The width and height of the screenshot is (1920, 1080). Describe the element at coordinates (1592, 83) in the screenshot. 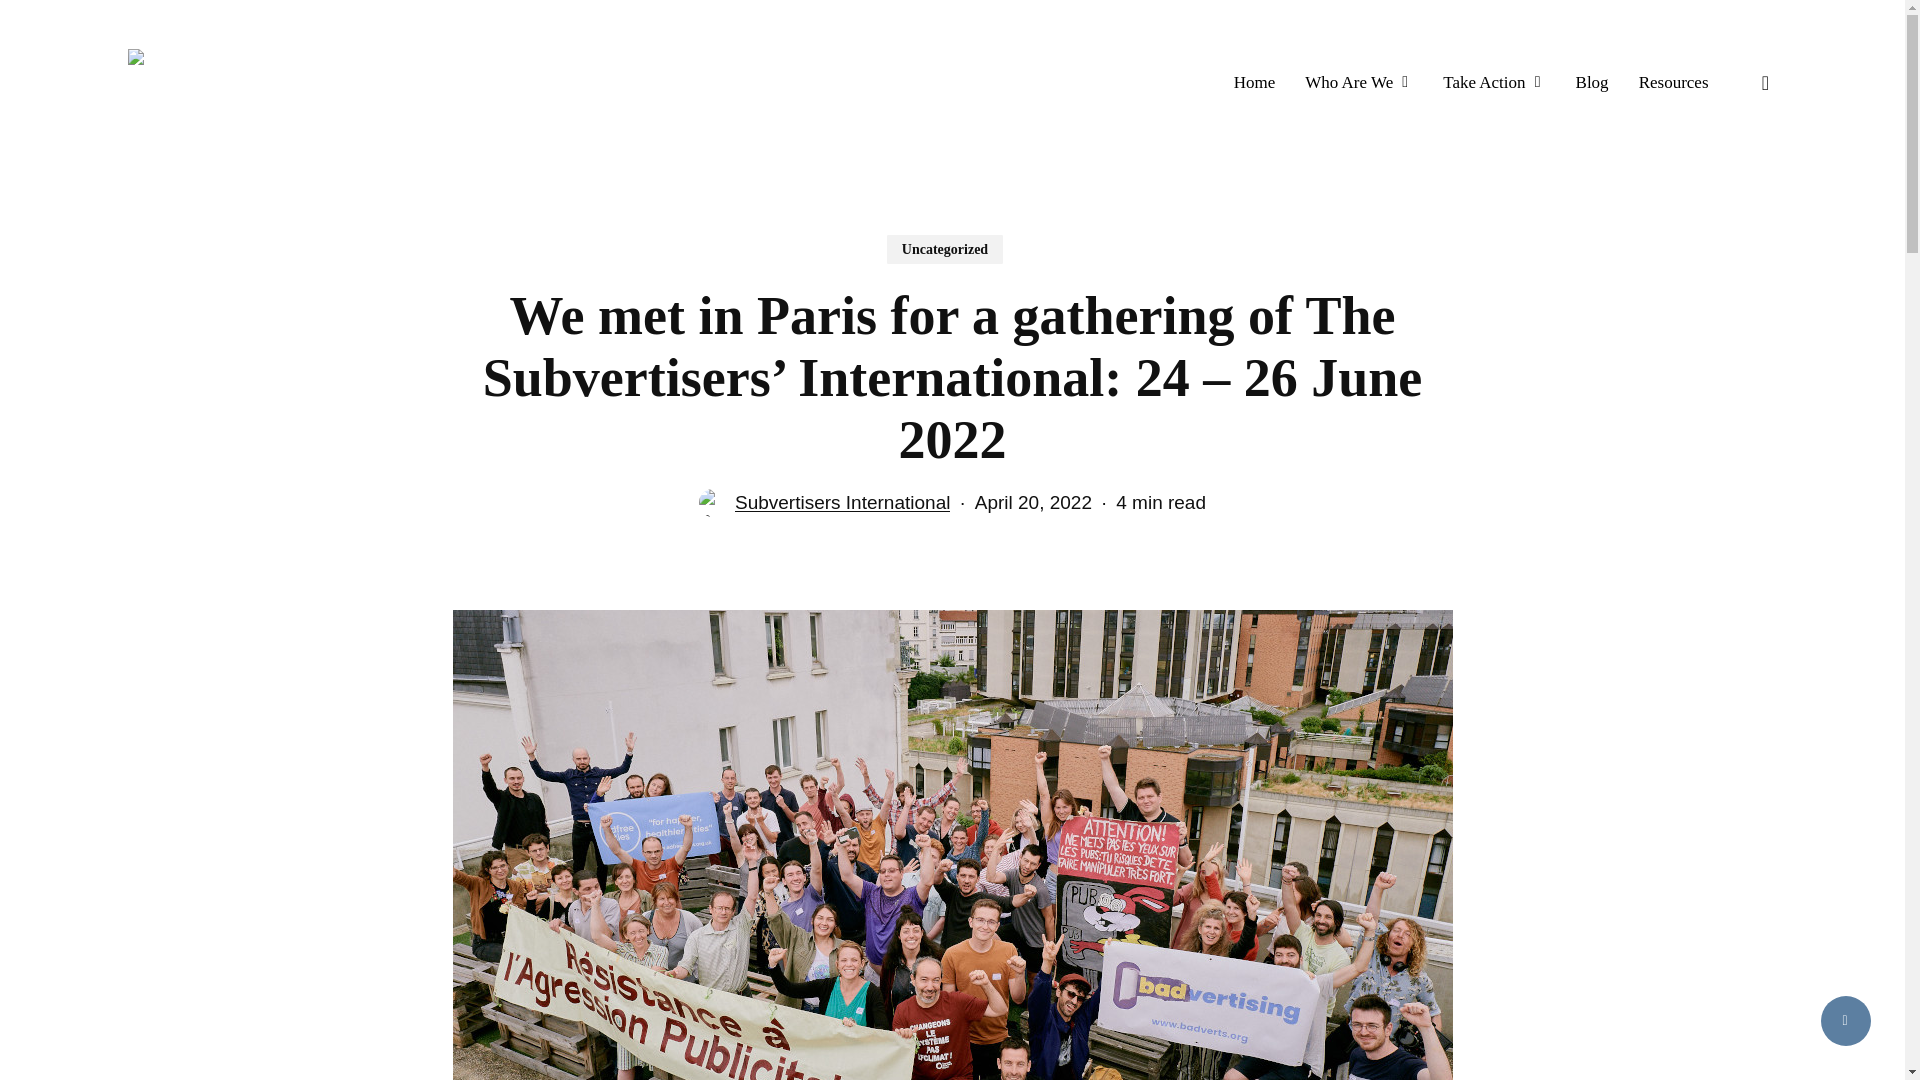

I see `Blog` at that location.